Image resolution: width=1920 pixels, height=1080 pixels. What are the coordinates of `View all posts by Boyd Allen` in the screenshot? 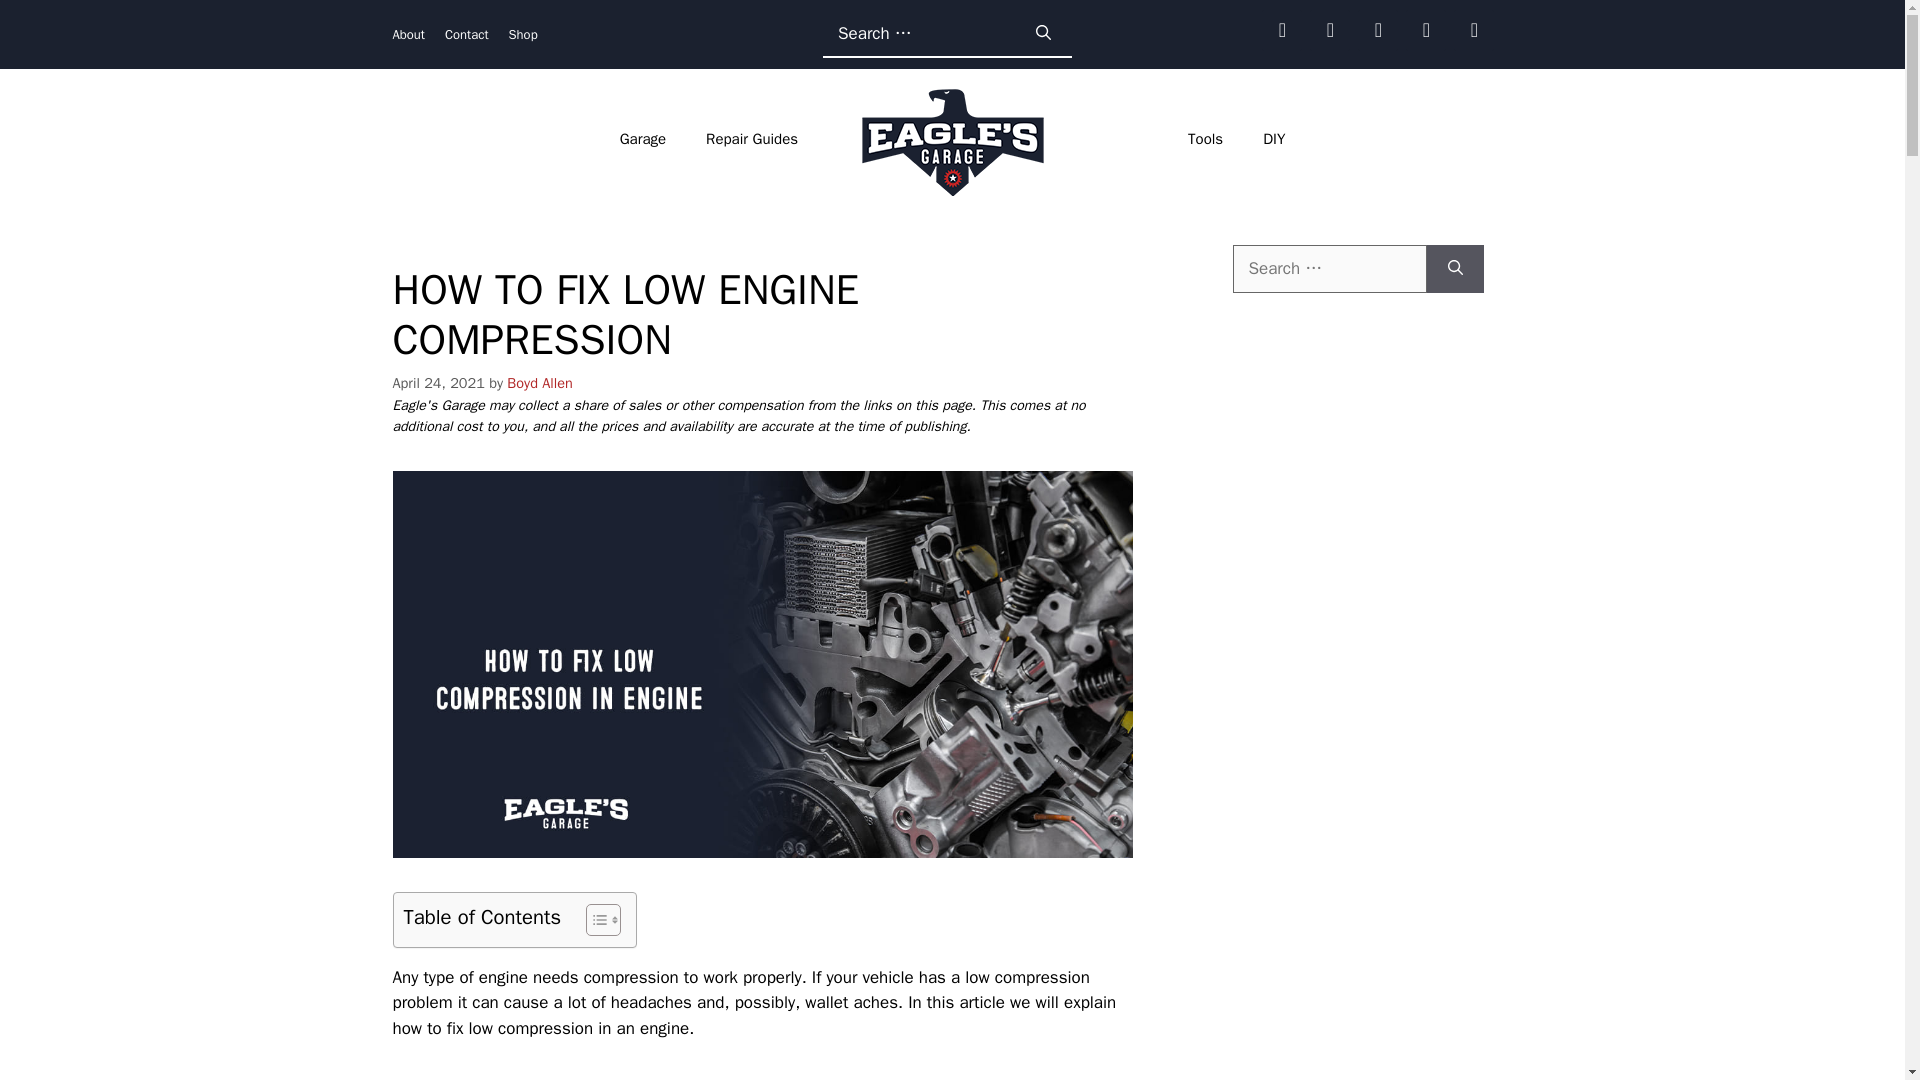 It's located at (539, 382).